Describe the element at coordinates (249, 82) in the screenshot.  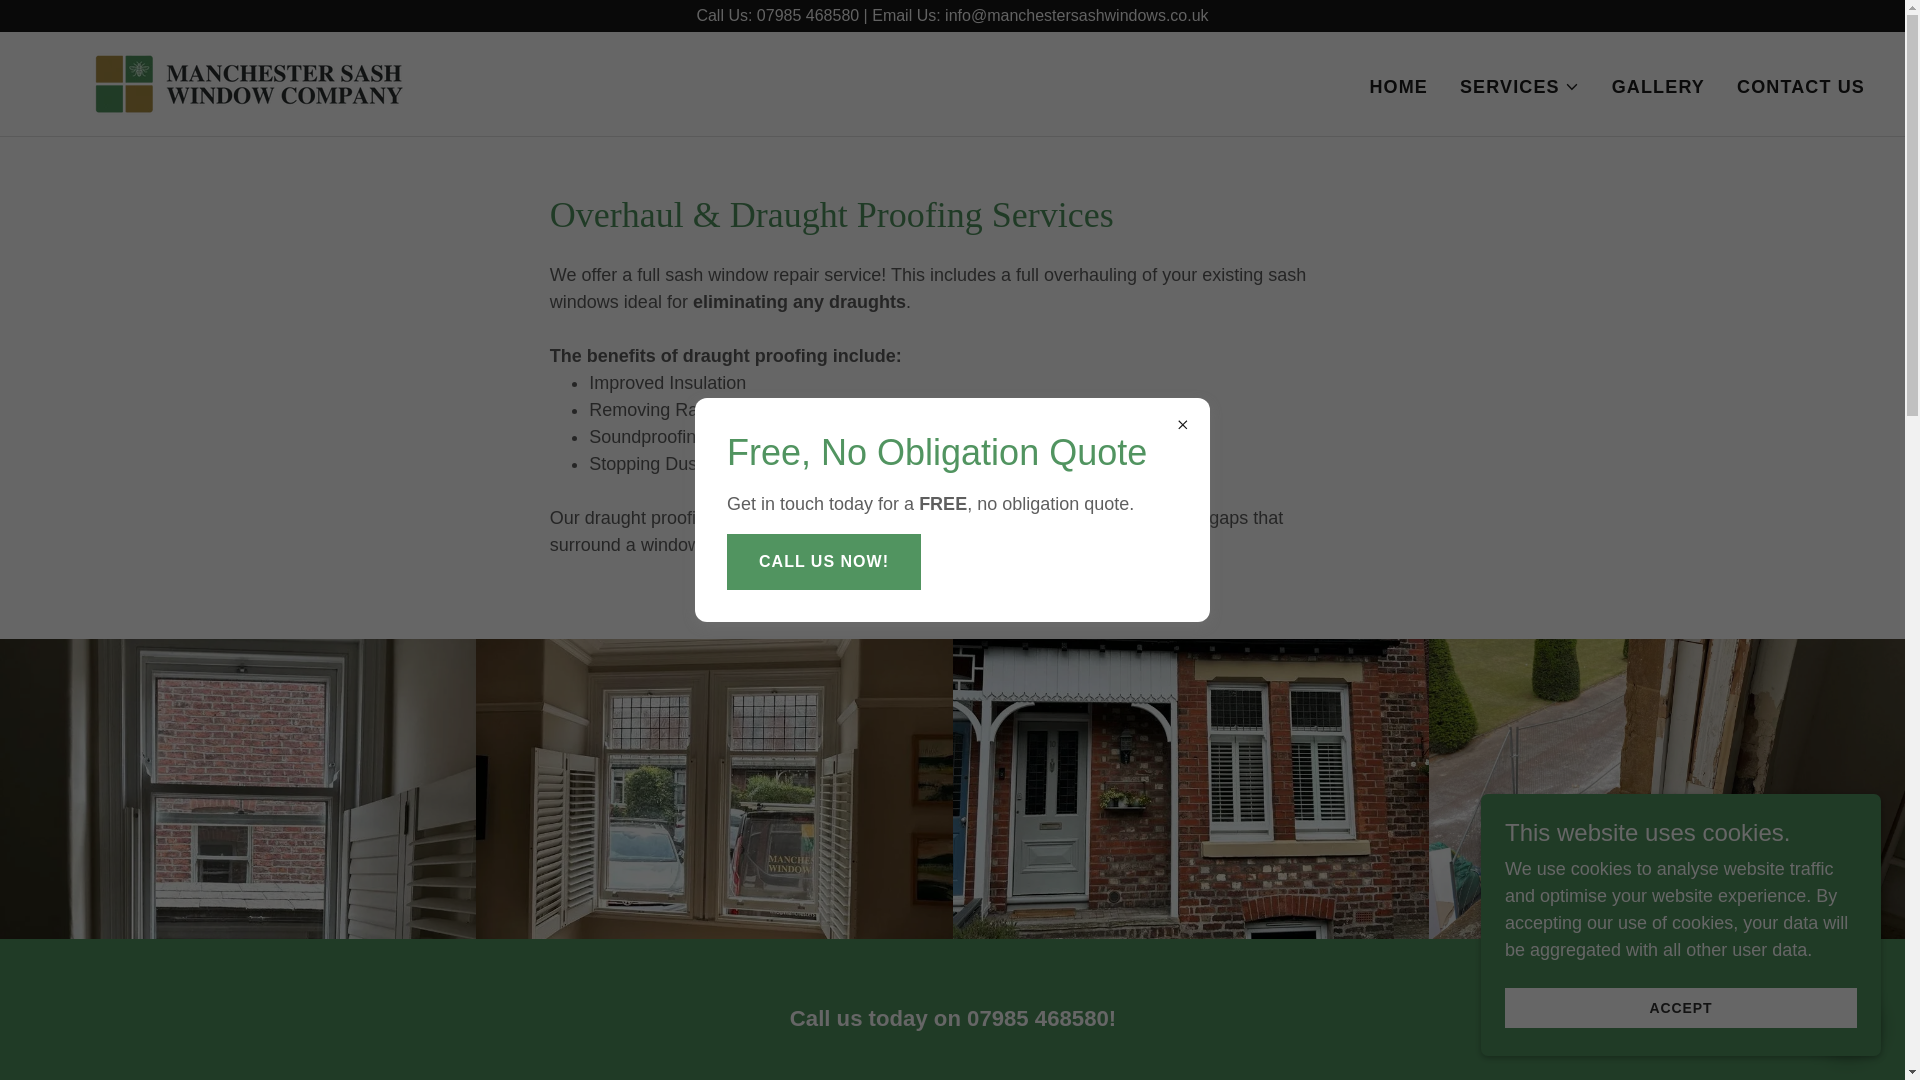
I see `Manchester Sash Window Company` at that location.